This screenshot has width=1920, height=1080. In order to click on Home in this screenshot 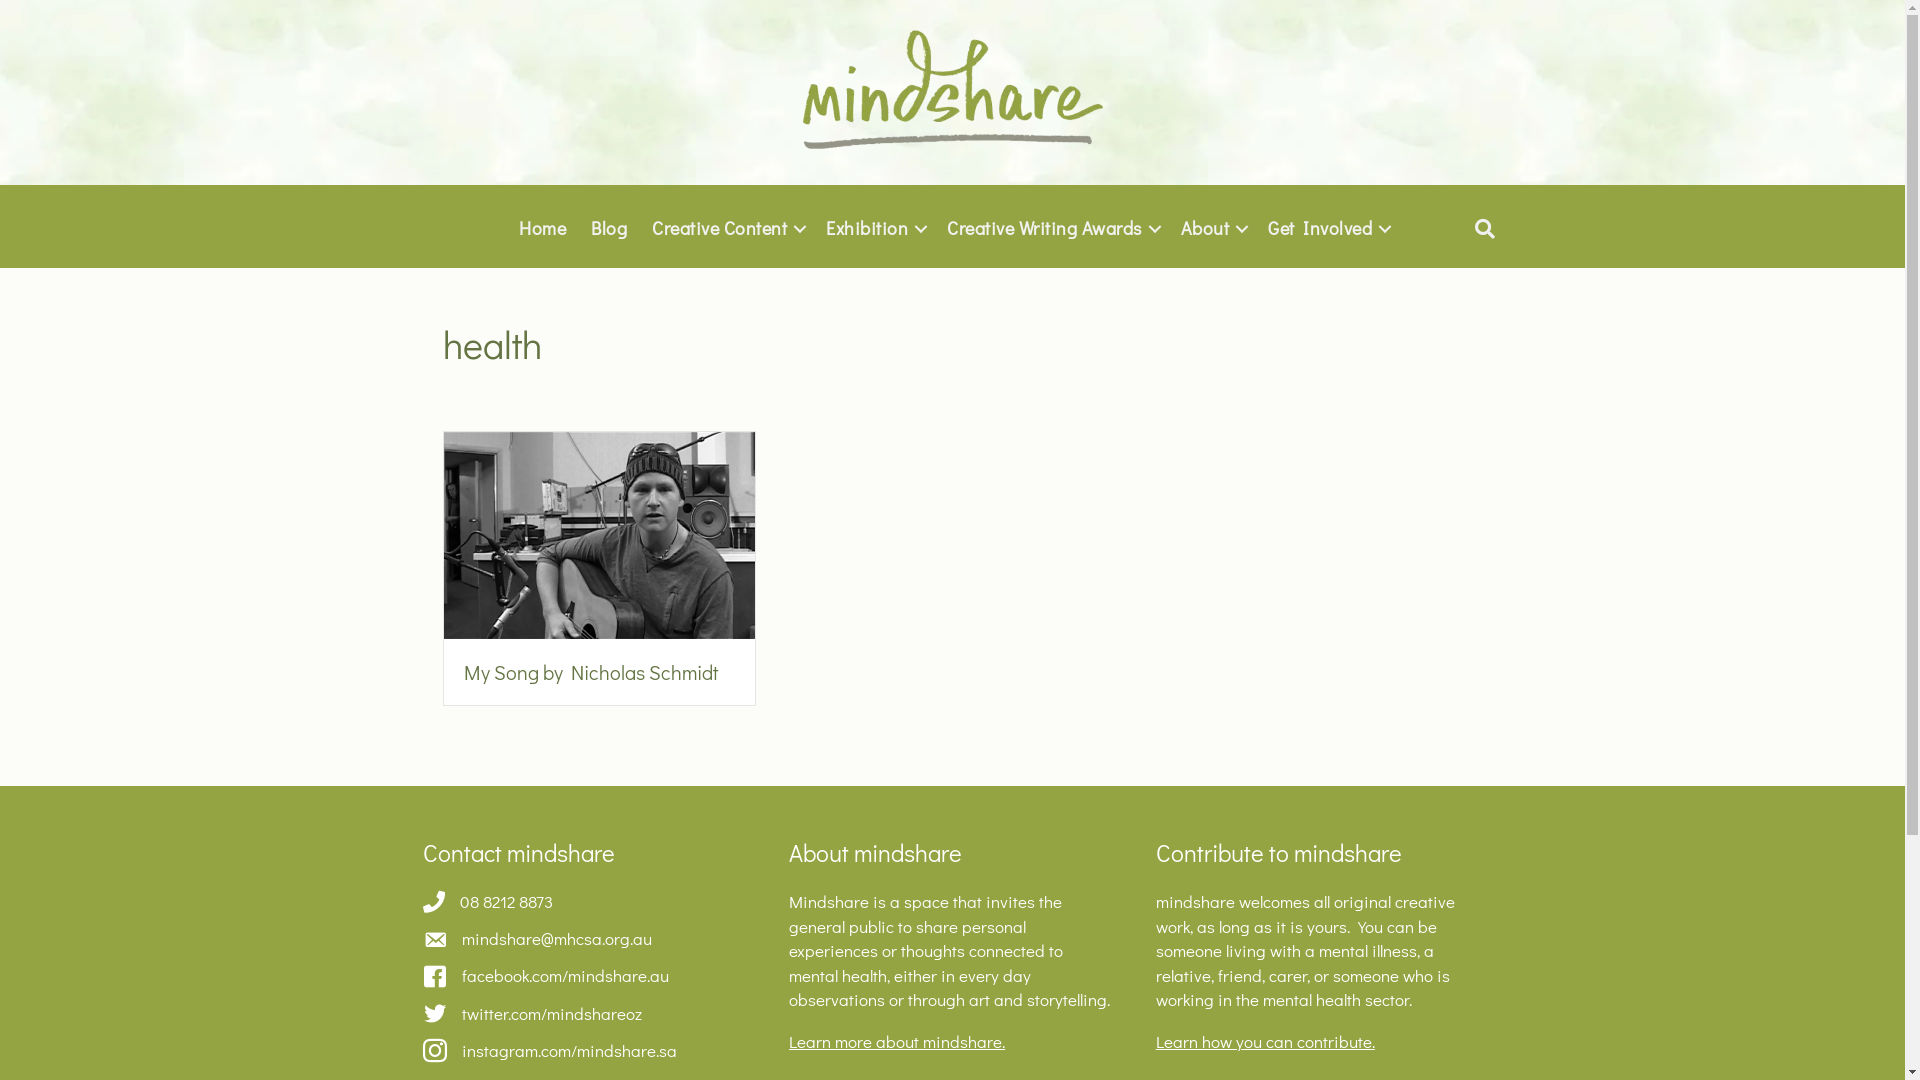, I will do `click(542, 228)`.